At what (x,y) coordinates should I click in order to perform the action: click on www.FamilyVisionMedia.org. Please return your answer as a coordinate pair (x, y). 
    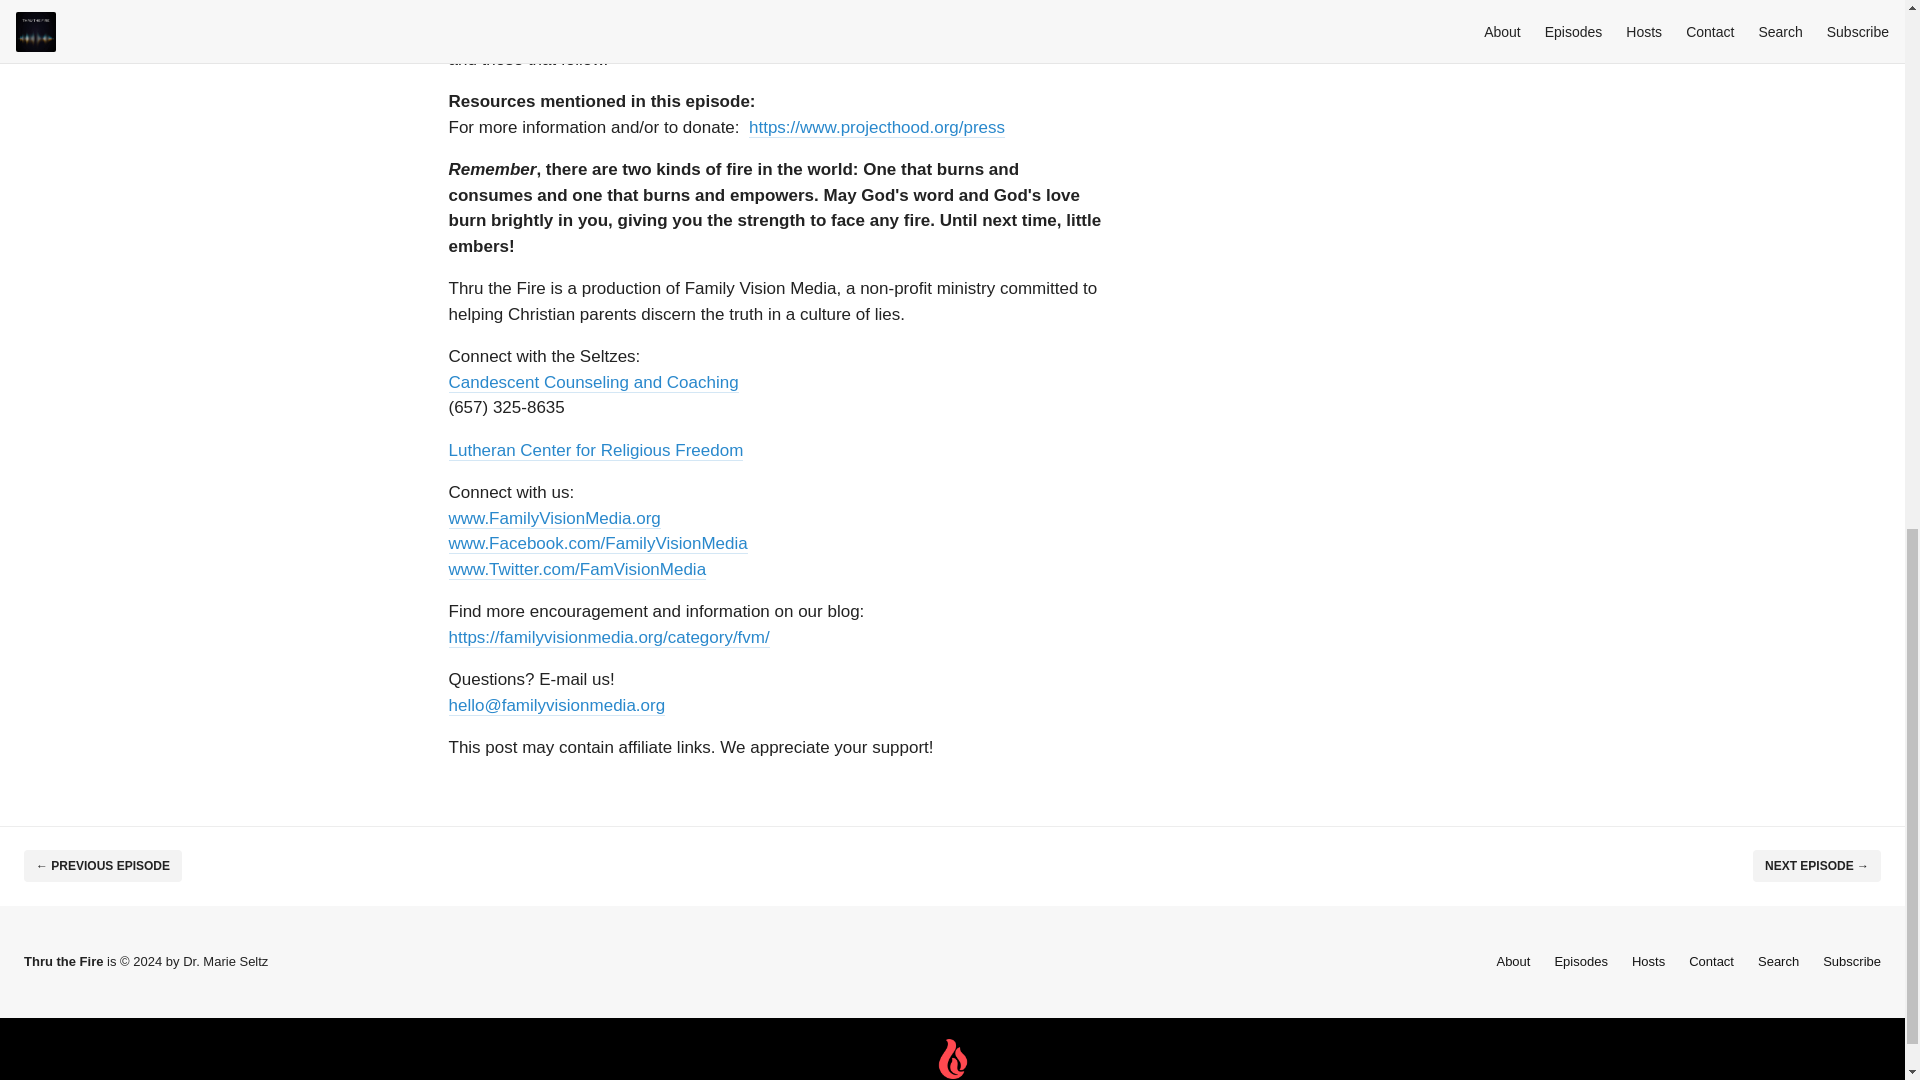
    Looking at the image, I should click on (554, 517).